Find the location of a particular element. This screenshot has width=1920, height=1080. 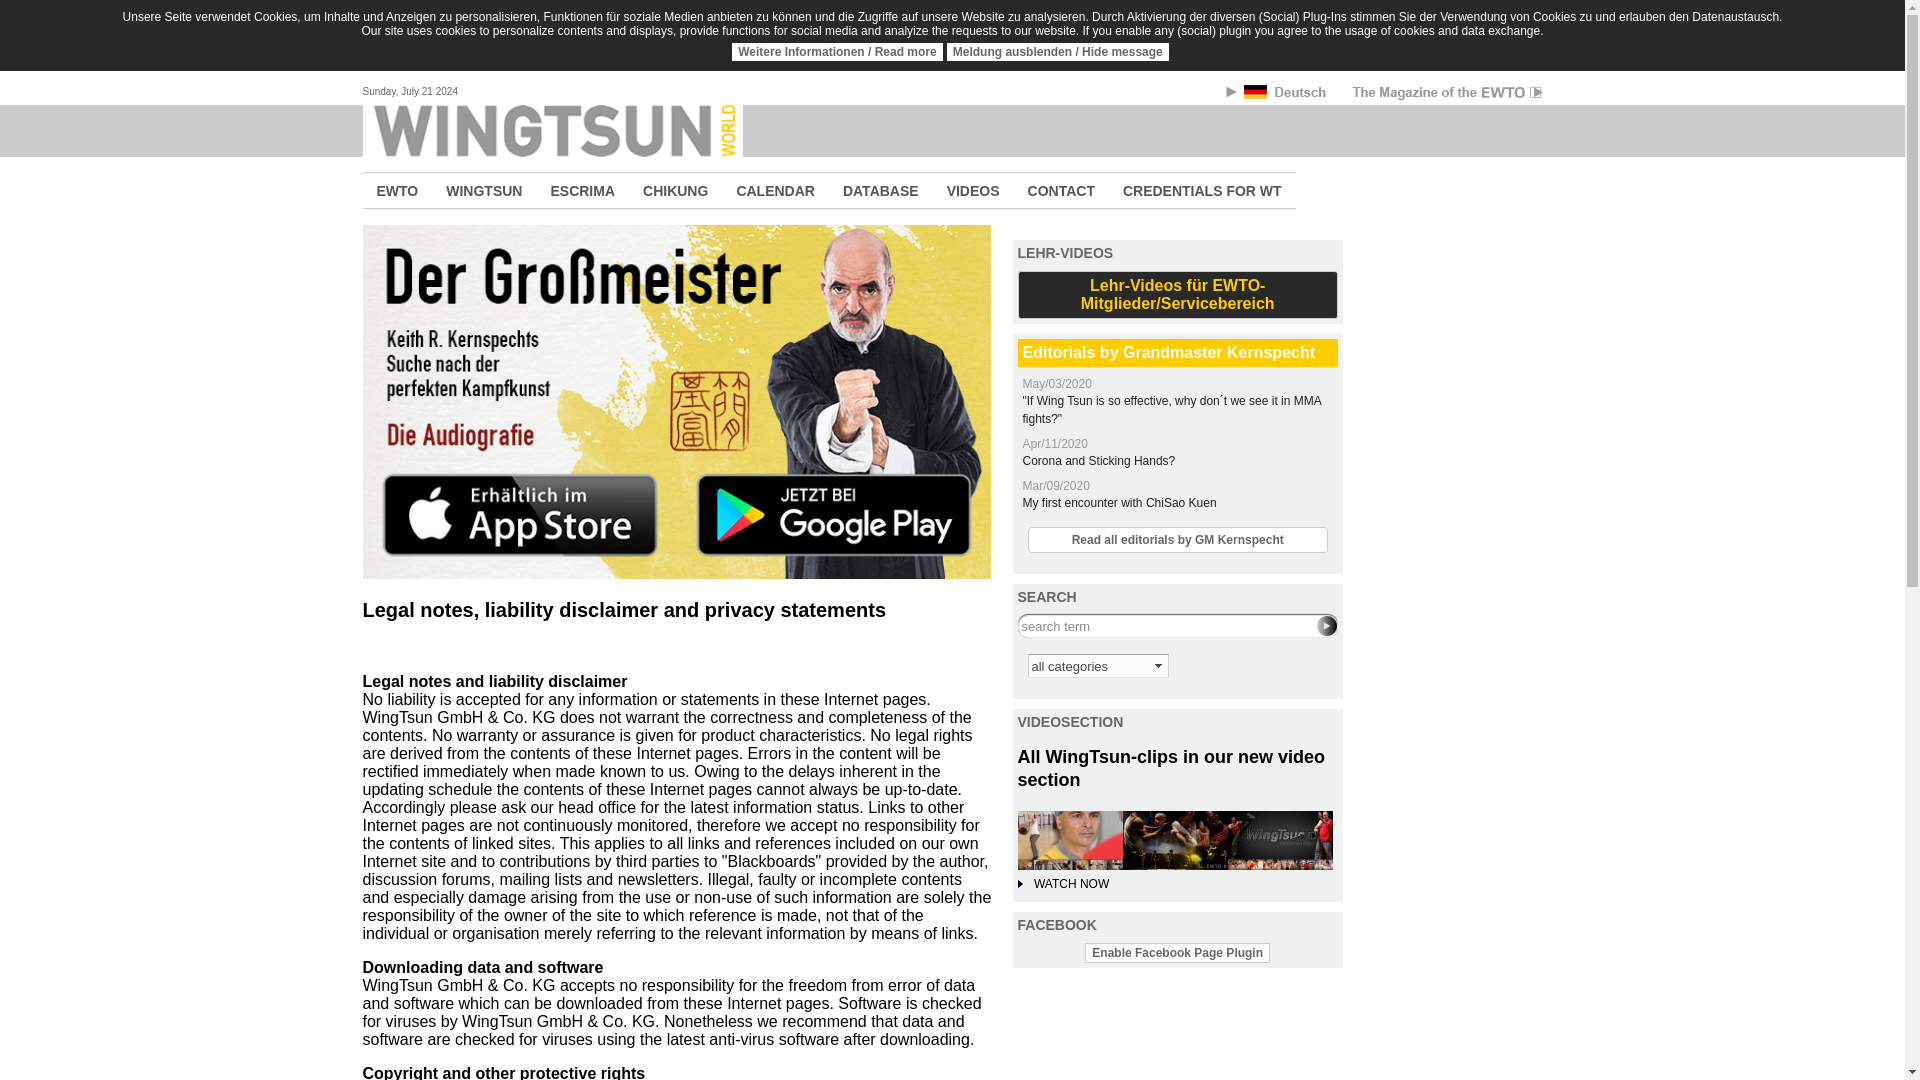

EWTO is located at coordinates (397, 190).